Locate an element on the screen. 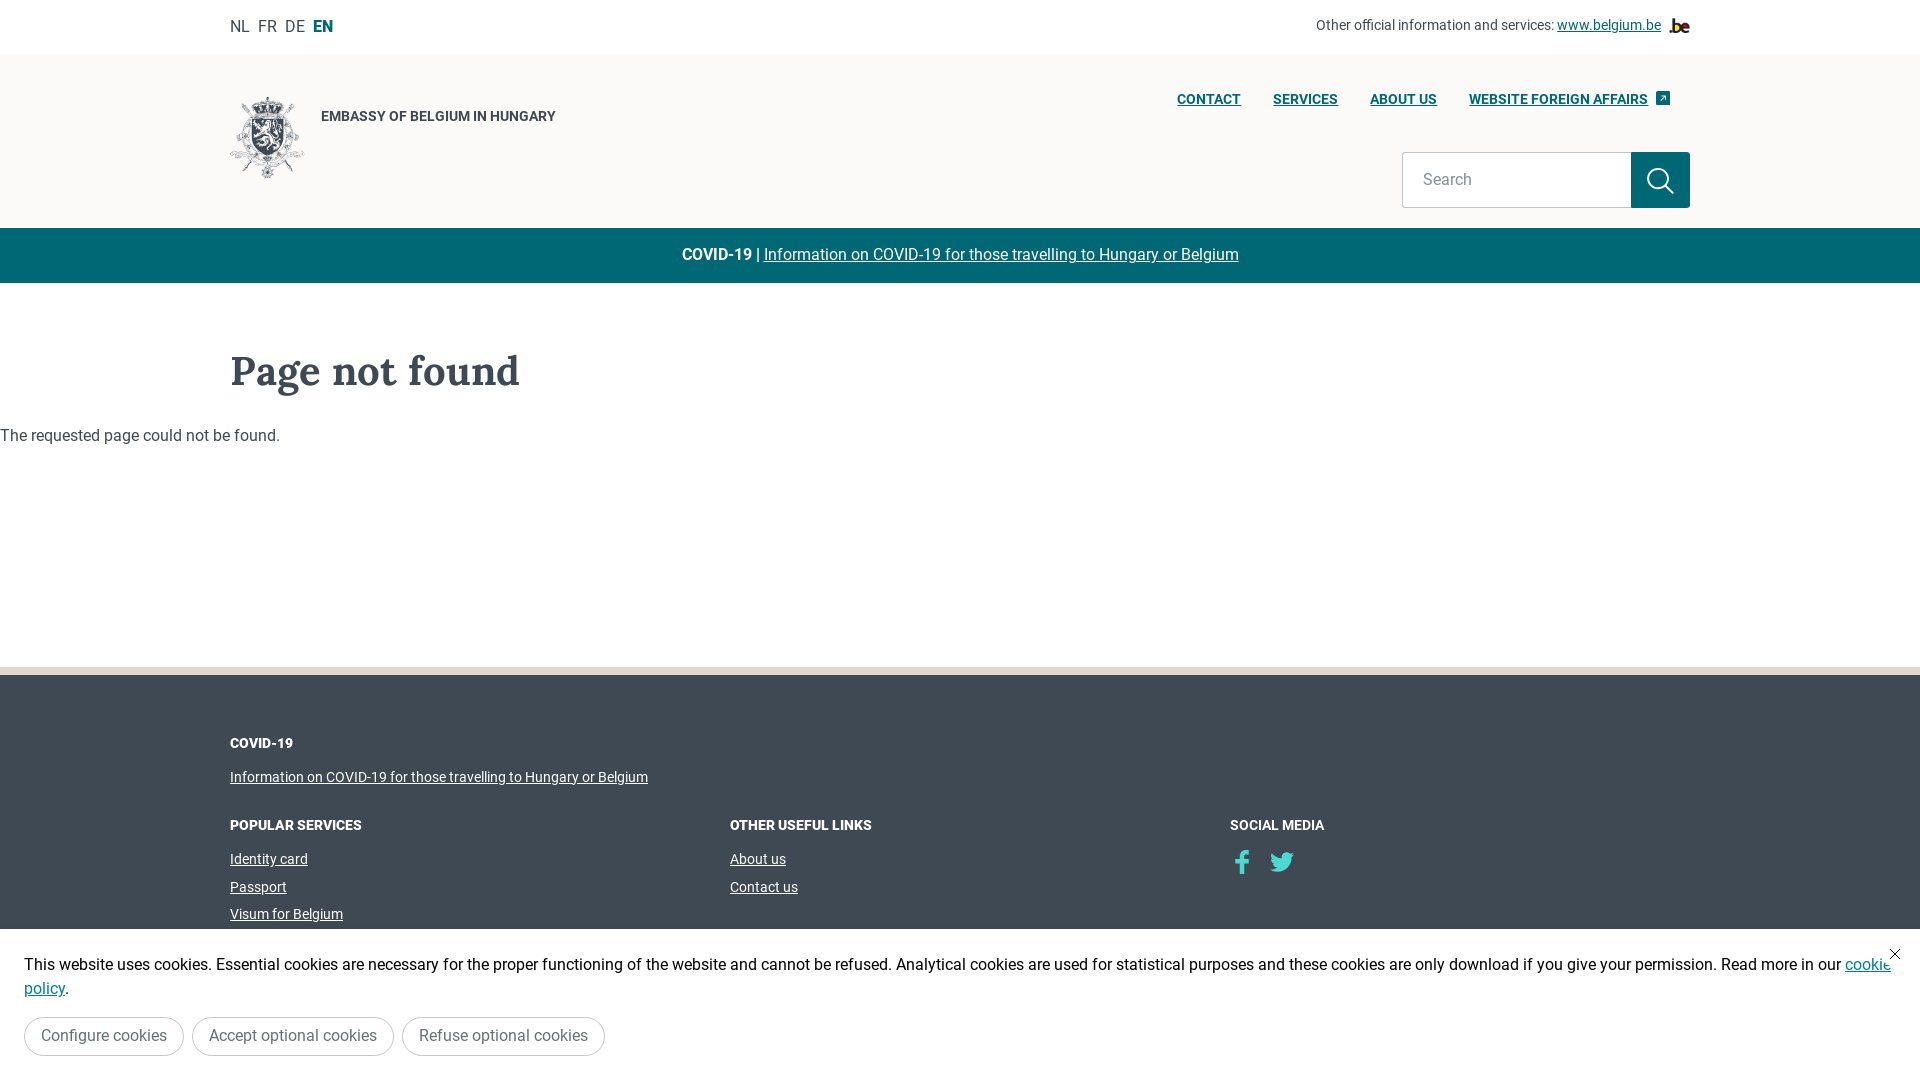  Accessibility statement is located at coordinates (1170, 1019).